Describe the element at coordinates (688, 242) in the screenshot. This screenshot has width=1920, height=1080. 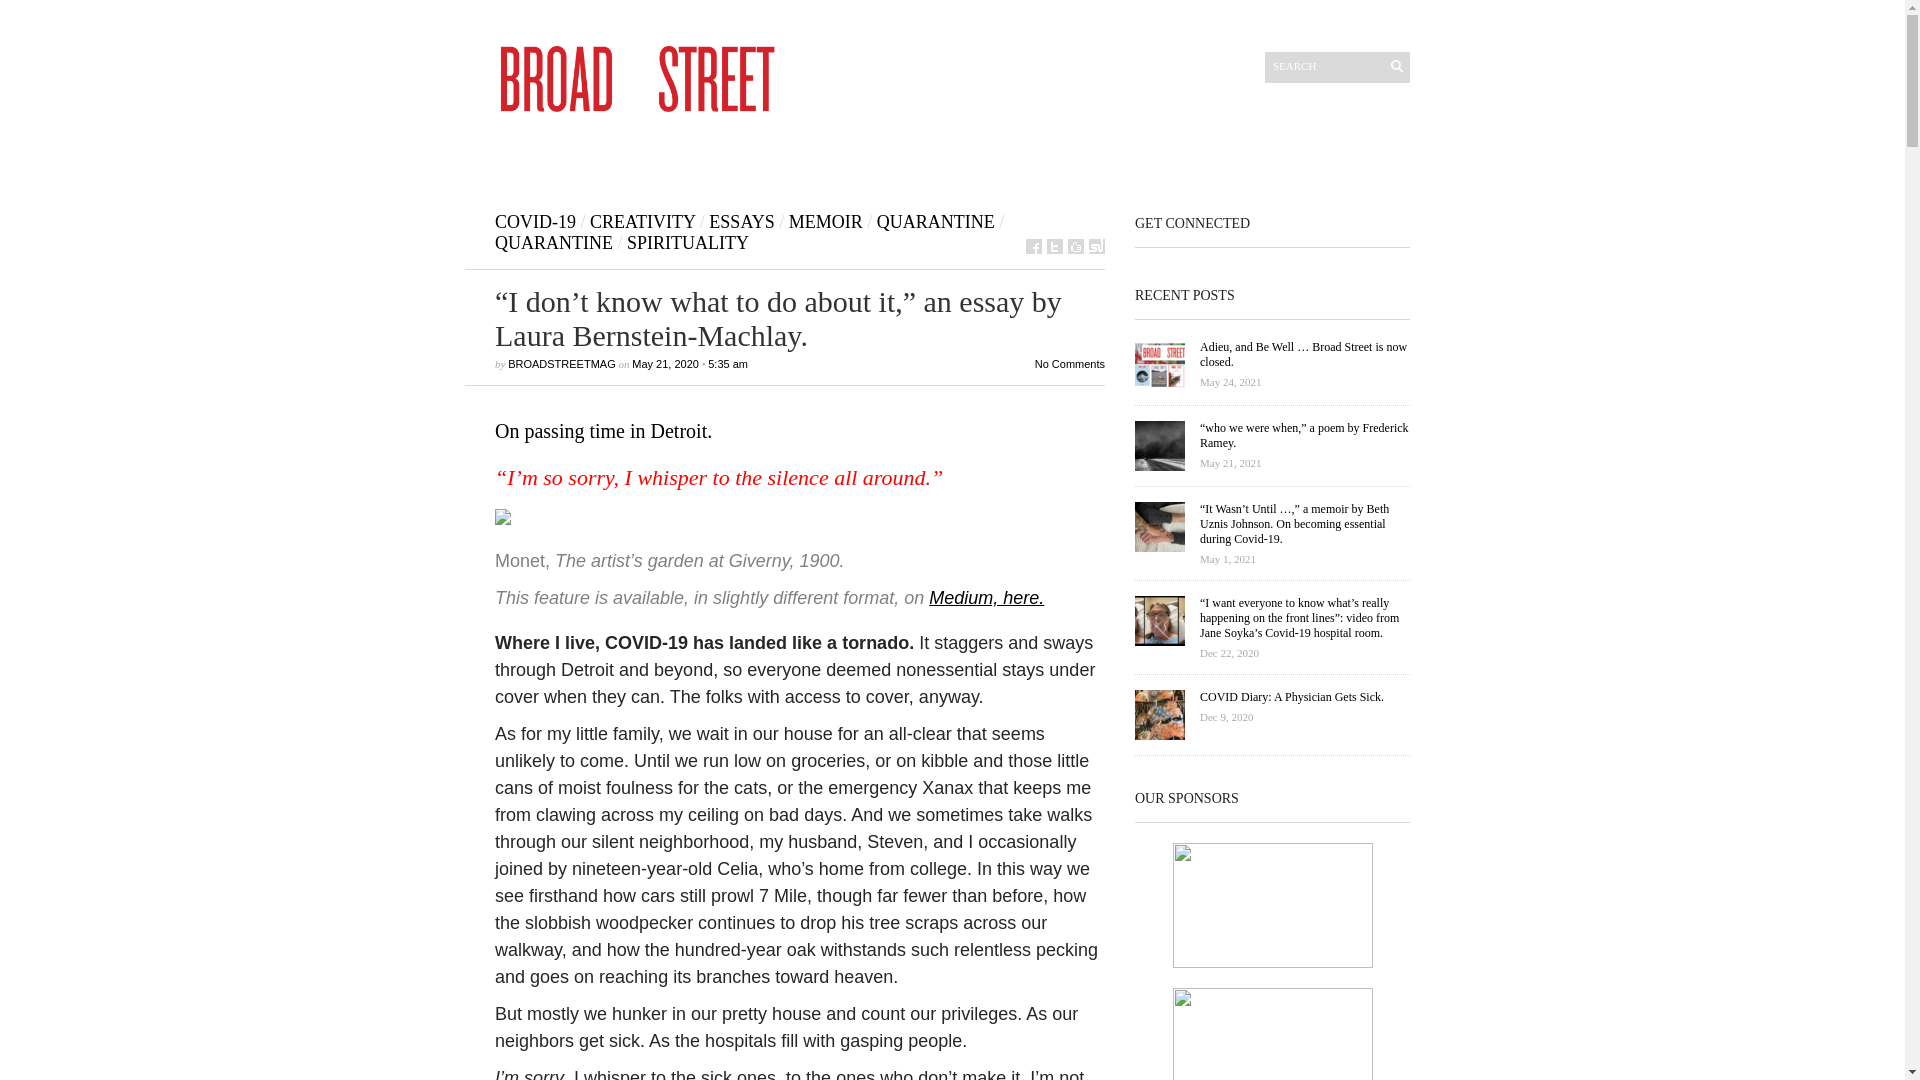
I see `SPIRITUALITY` at that location.